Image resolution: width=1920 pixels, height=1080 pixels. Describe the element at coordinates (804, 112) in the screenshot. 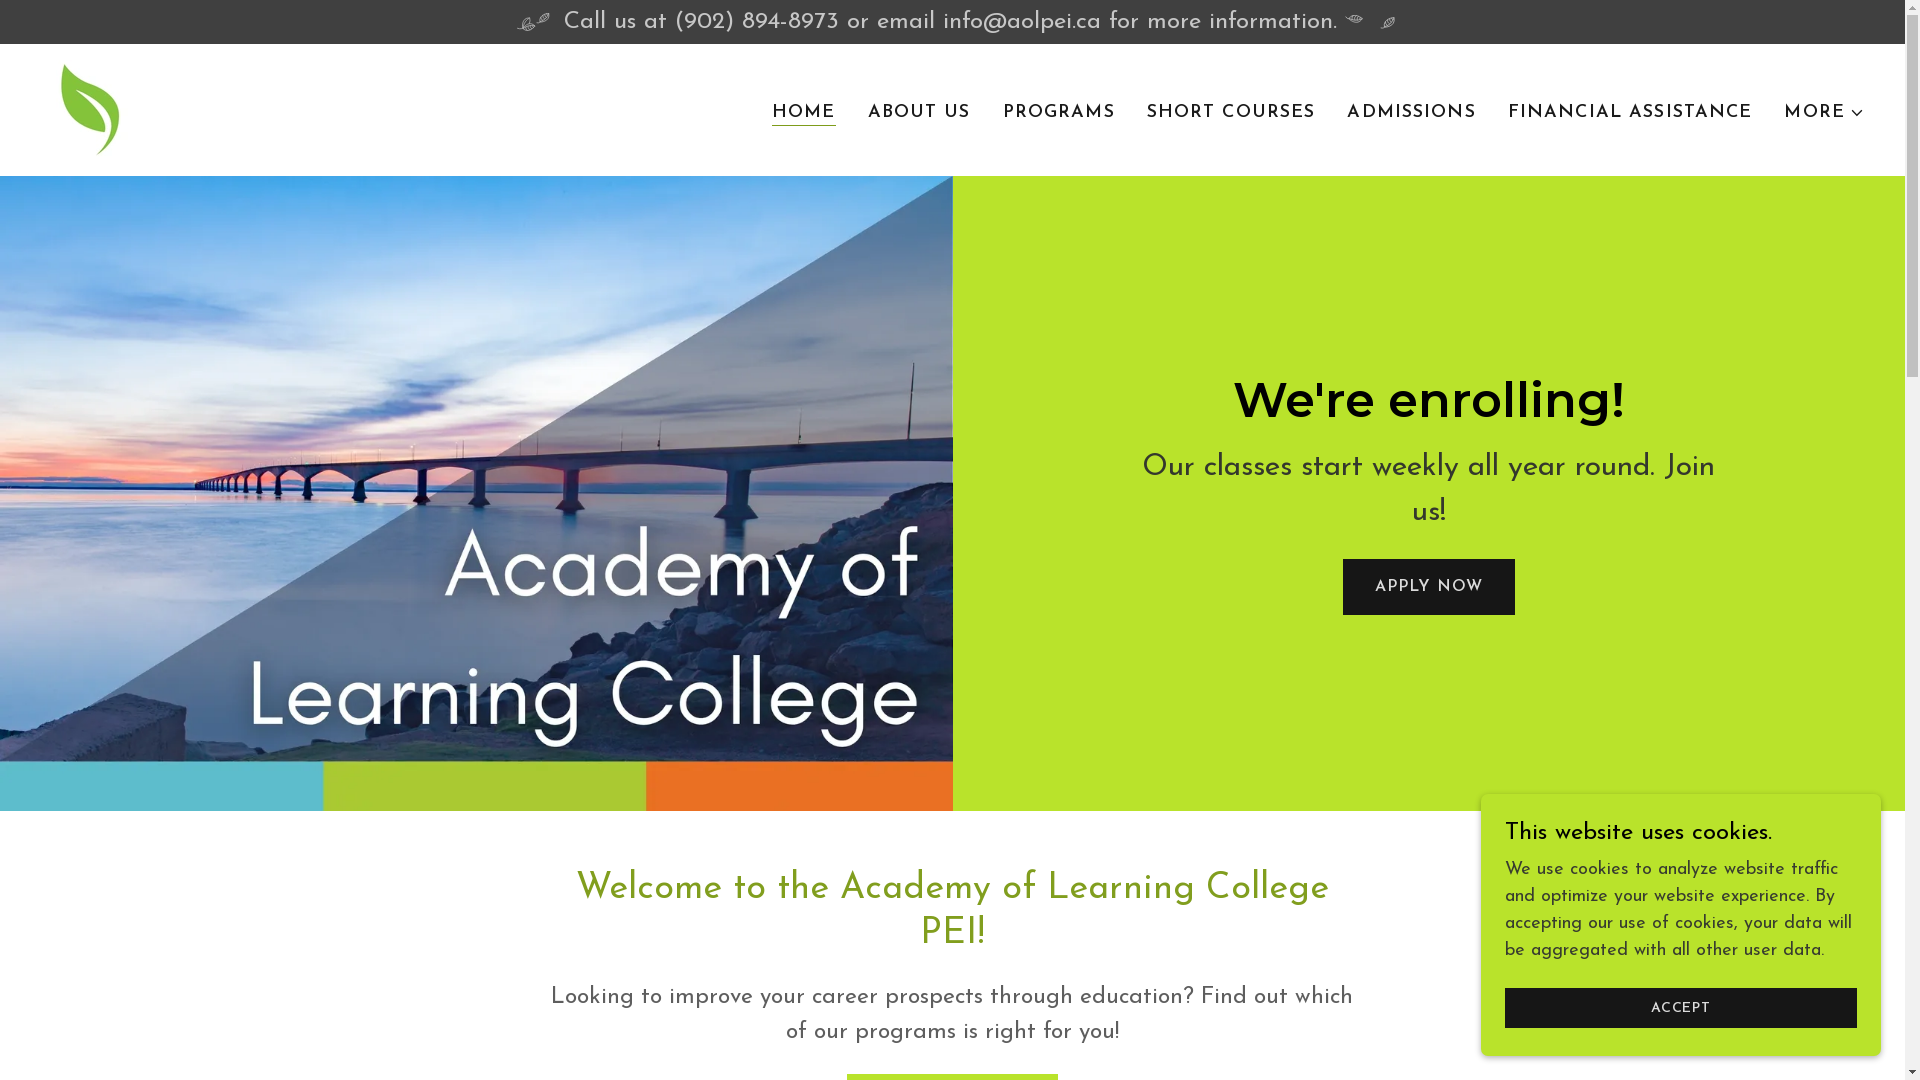

I see `HOME` at that location.